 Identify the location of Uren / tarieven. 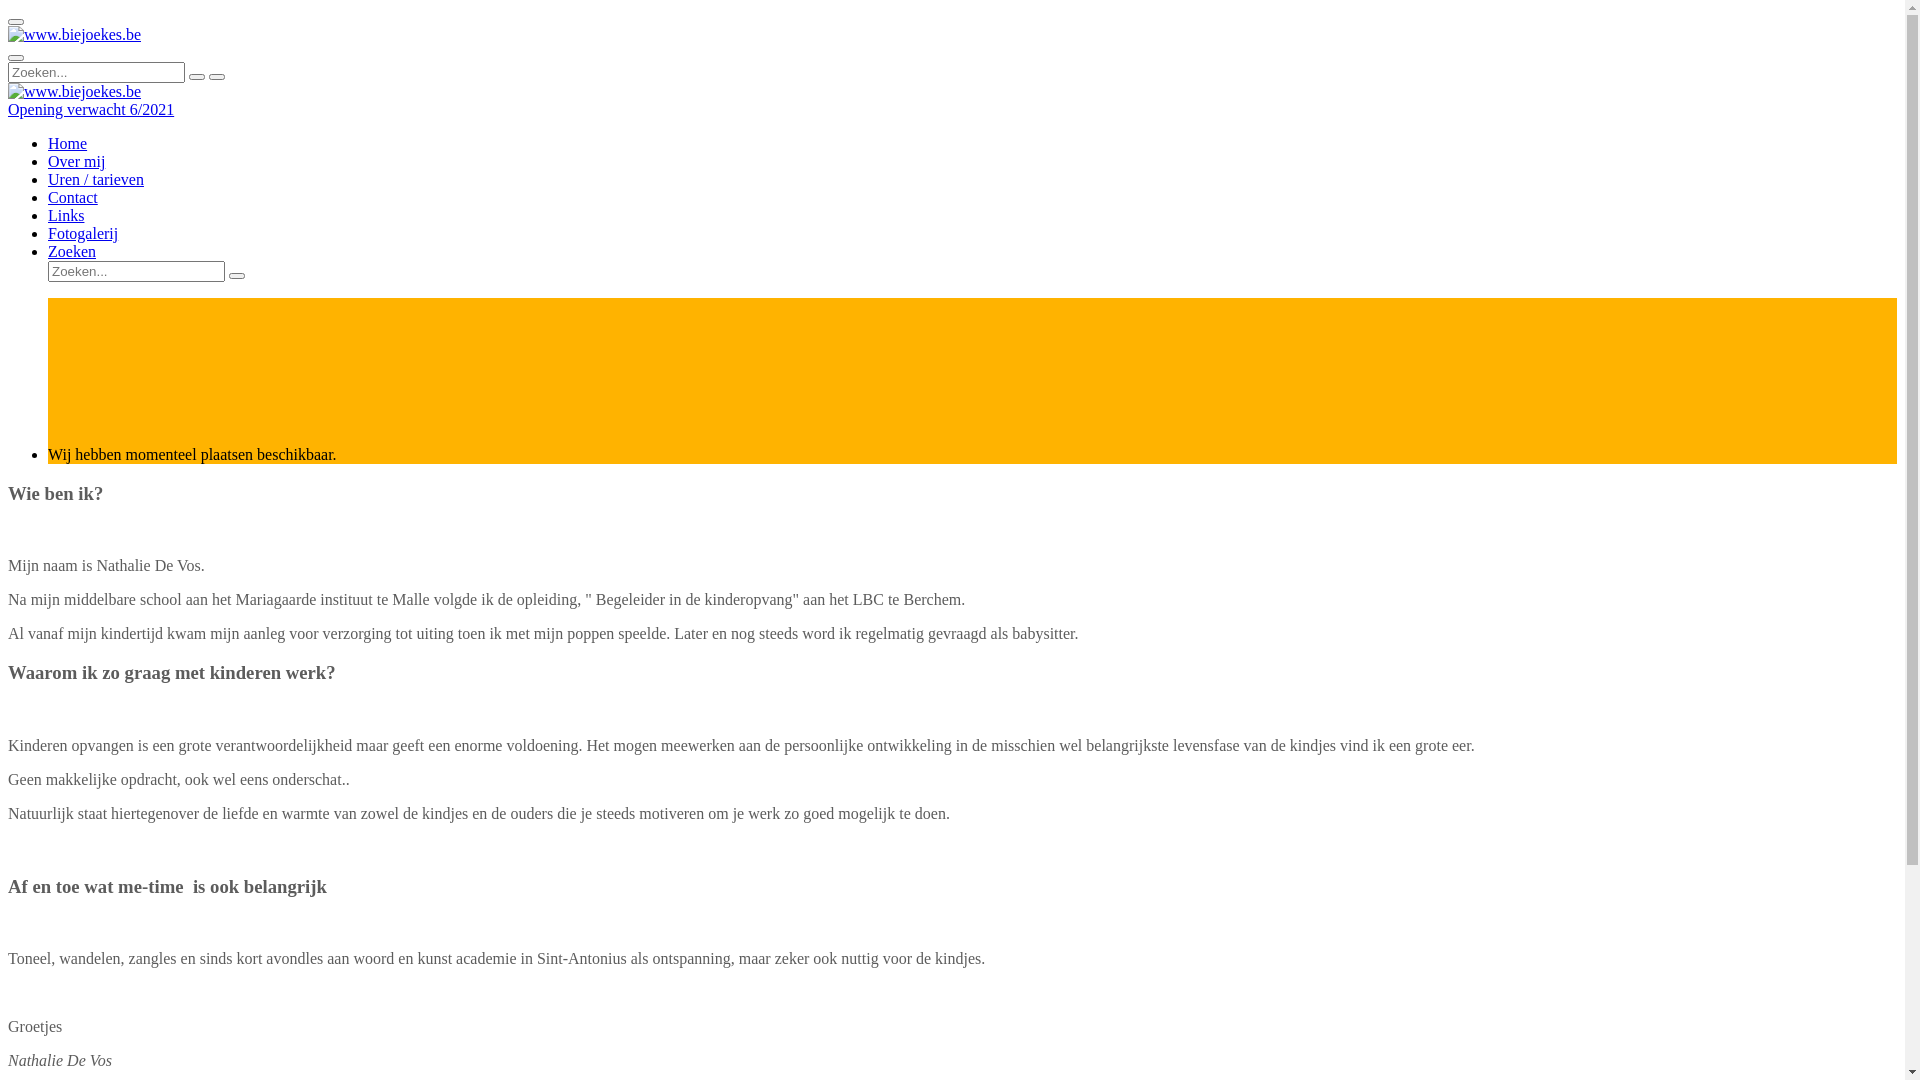
(96, 180).